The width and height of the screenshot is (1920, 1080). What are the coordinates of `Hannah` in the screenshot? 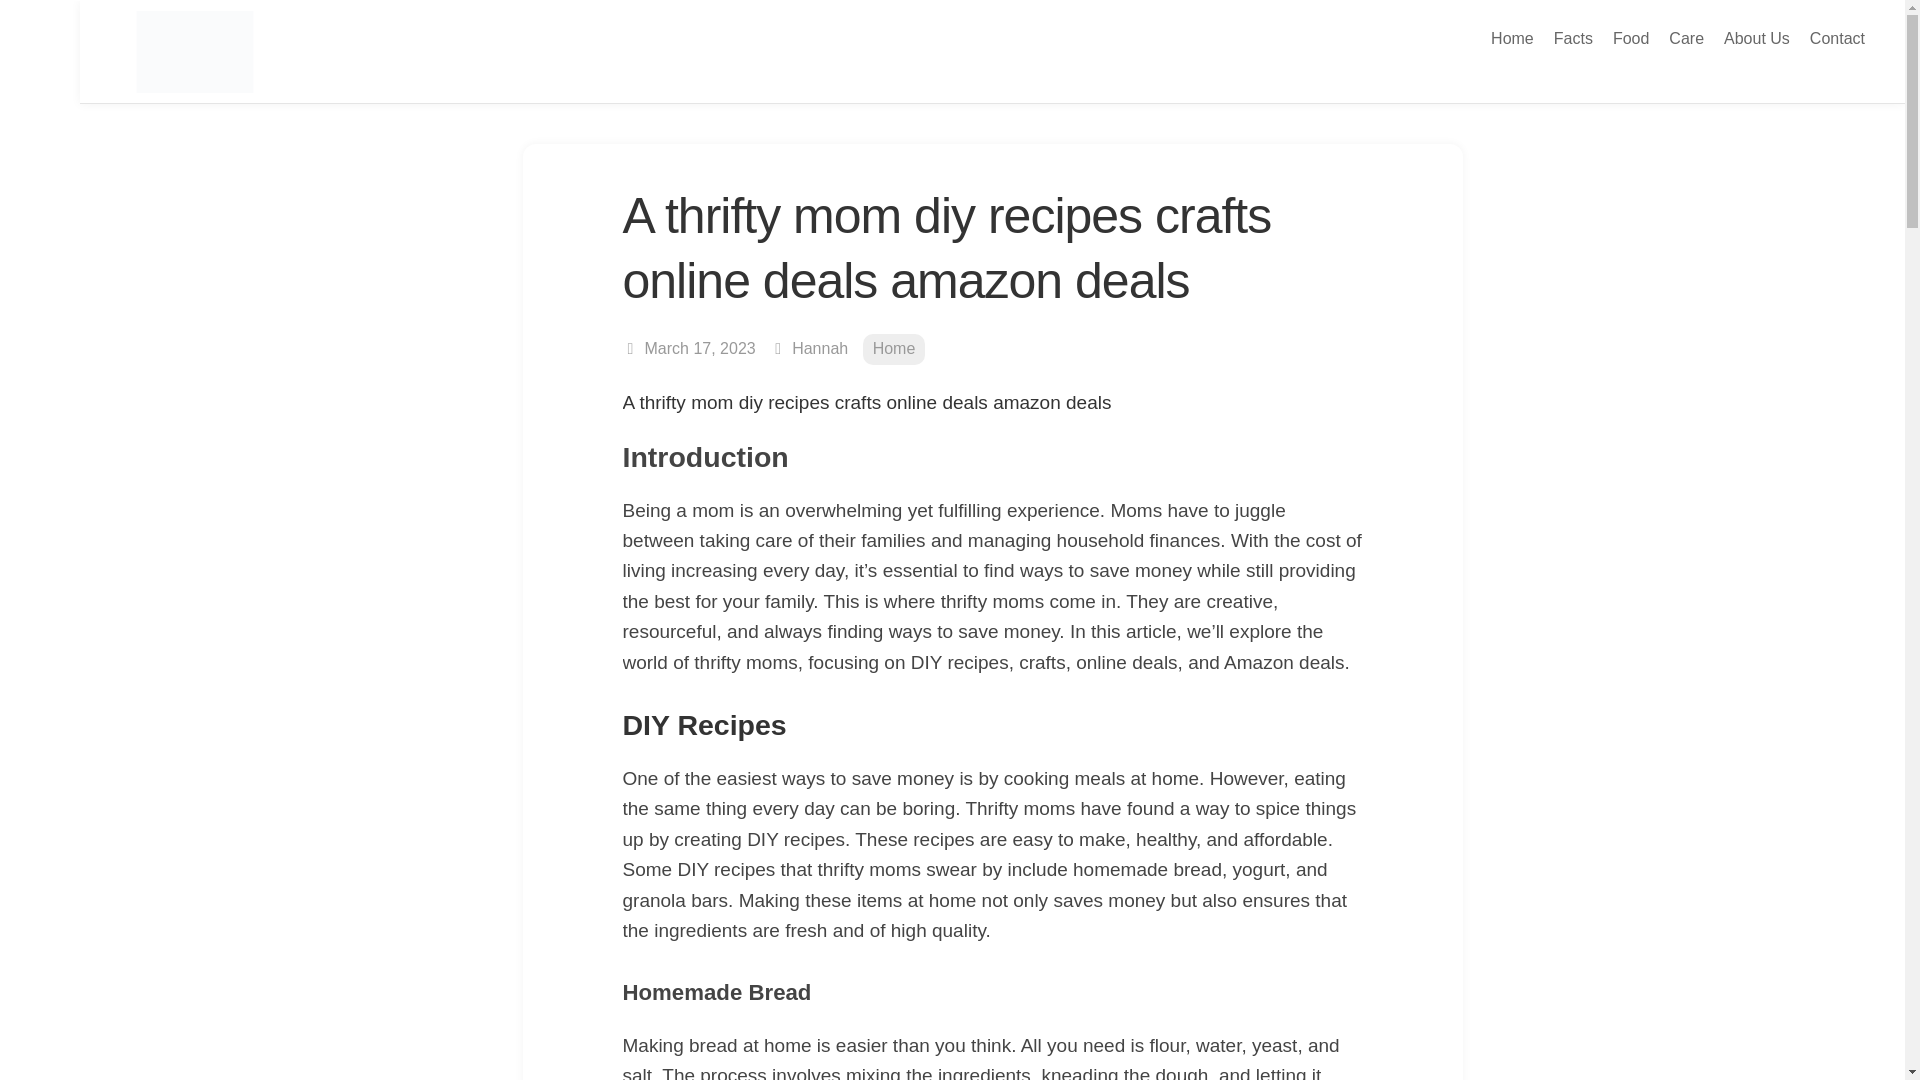 It's located at (820, 348).